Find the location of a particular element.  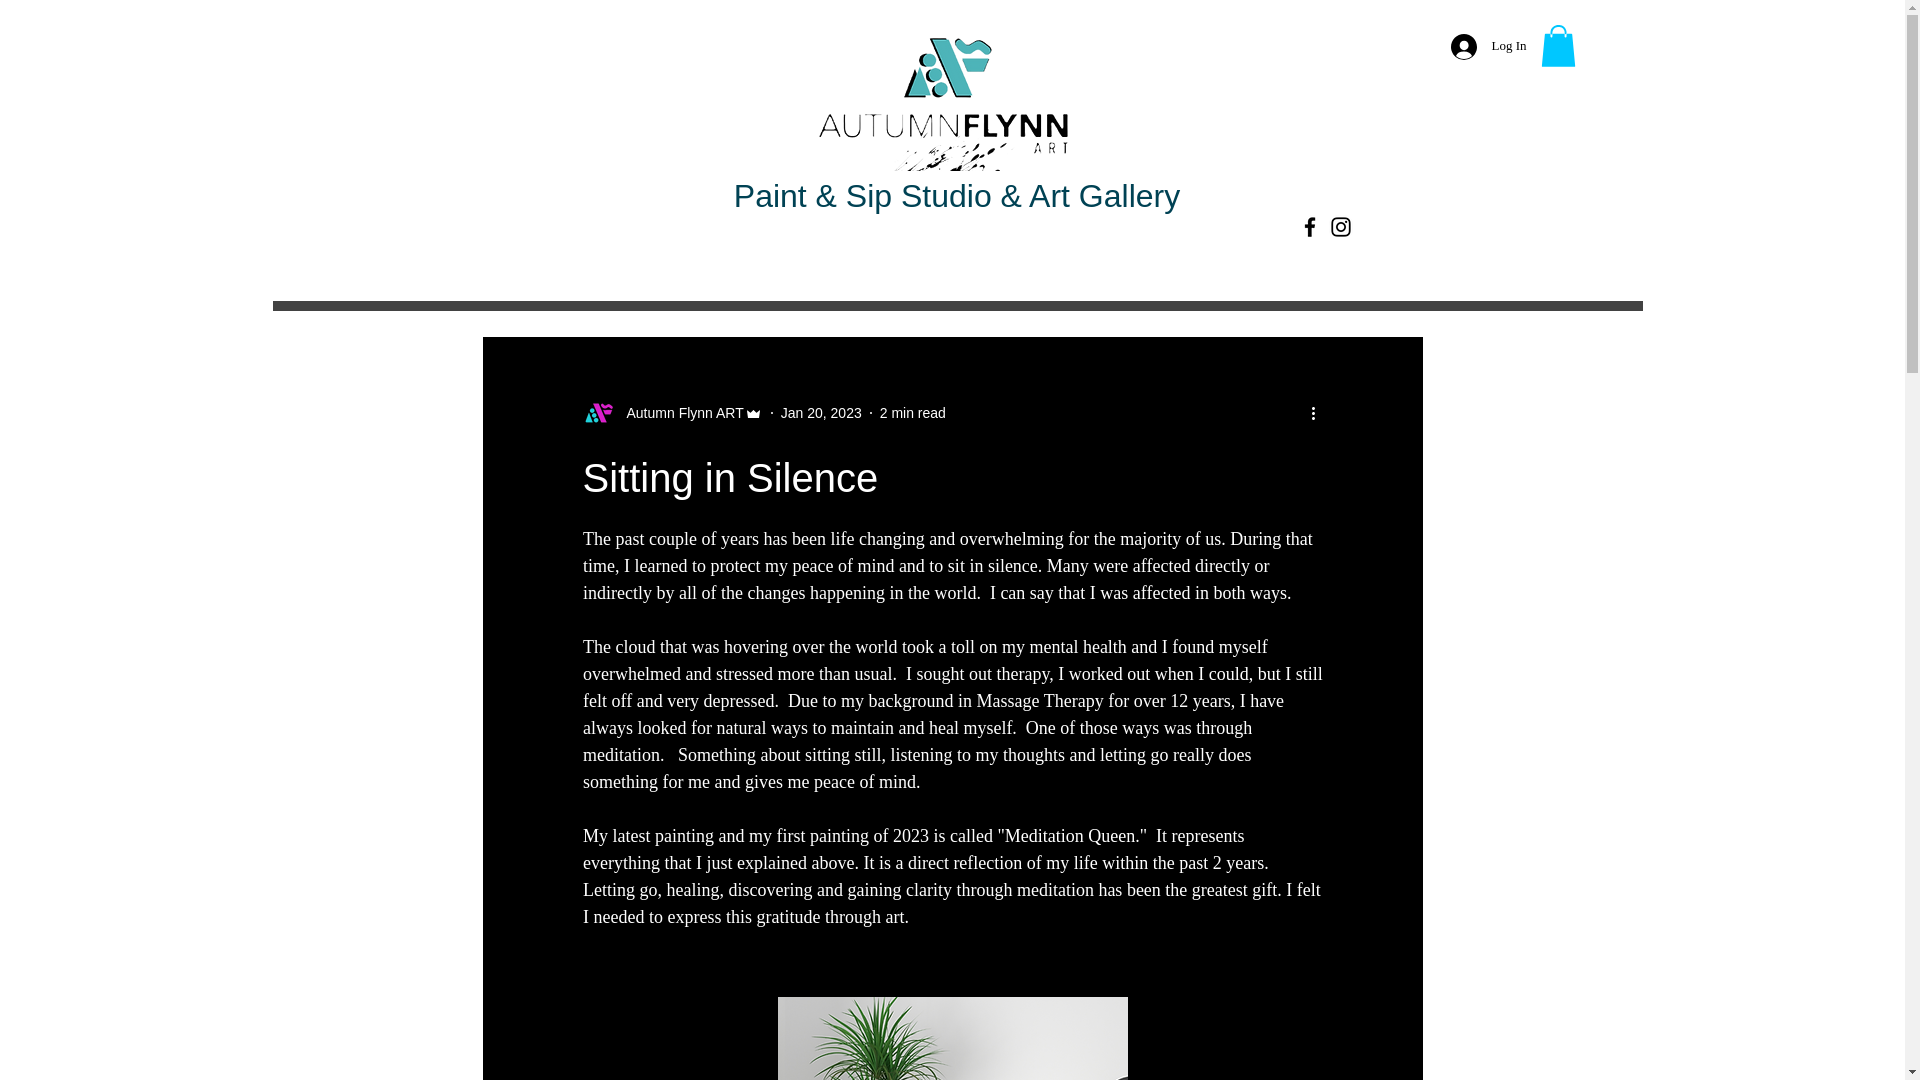

All Posts is located at coordinates (506, 276).